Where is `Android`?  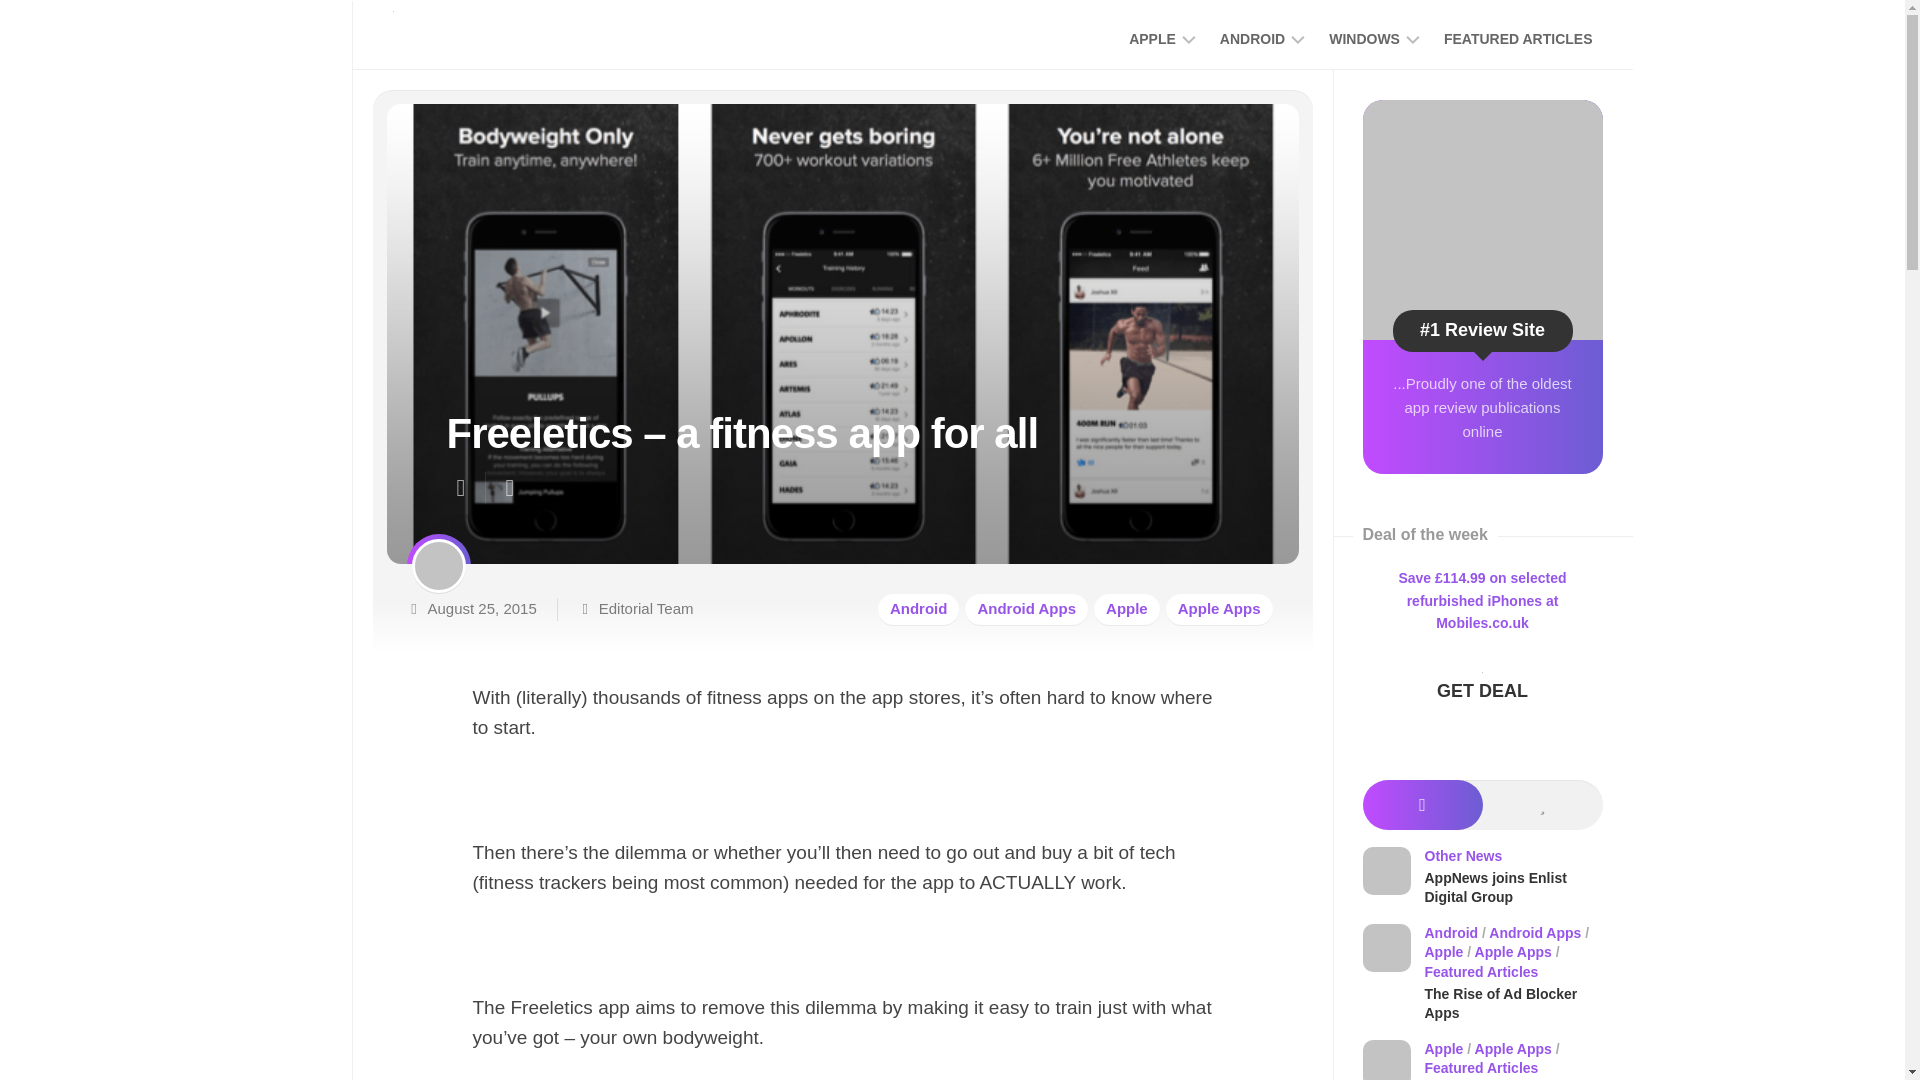
Android is located at coordinates (1252, 38).